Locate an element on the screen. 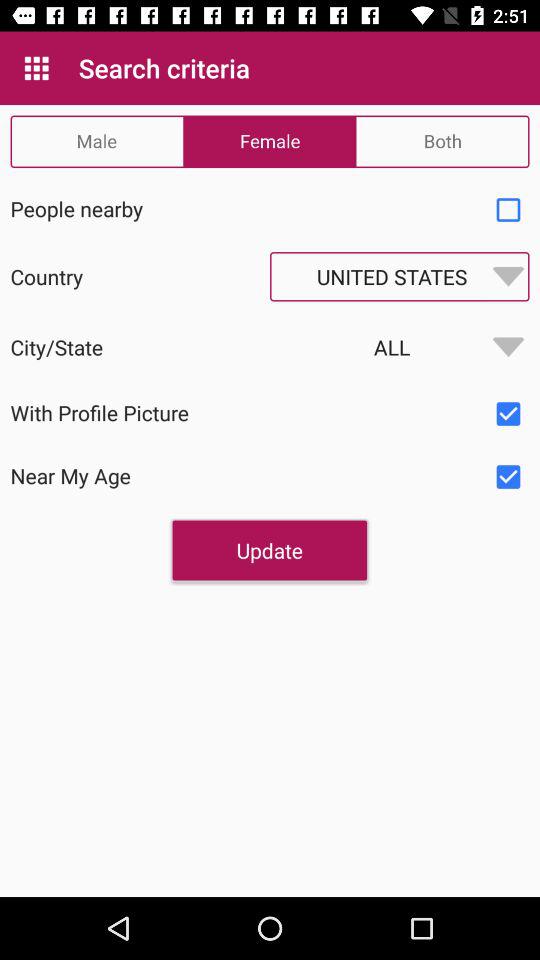  select near my age option is located at coordinates (508, 477).